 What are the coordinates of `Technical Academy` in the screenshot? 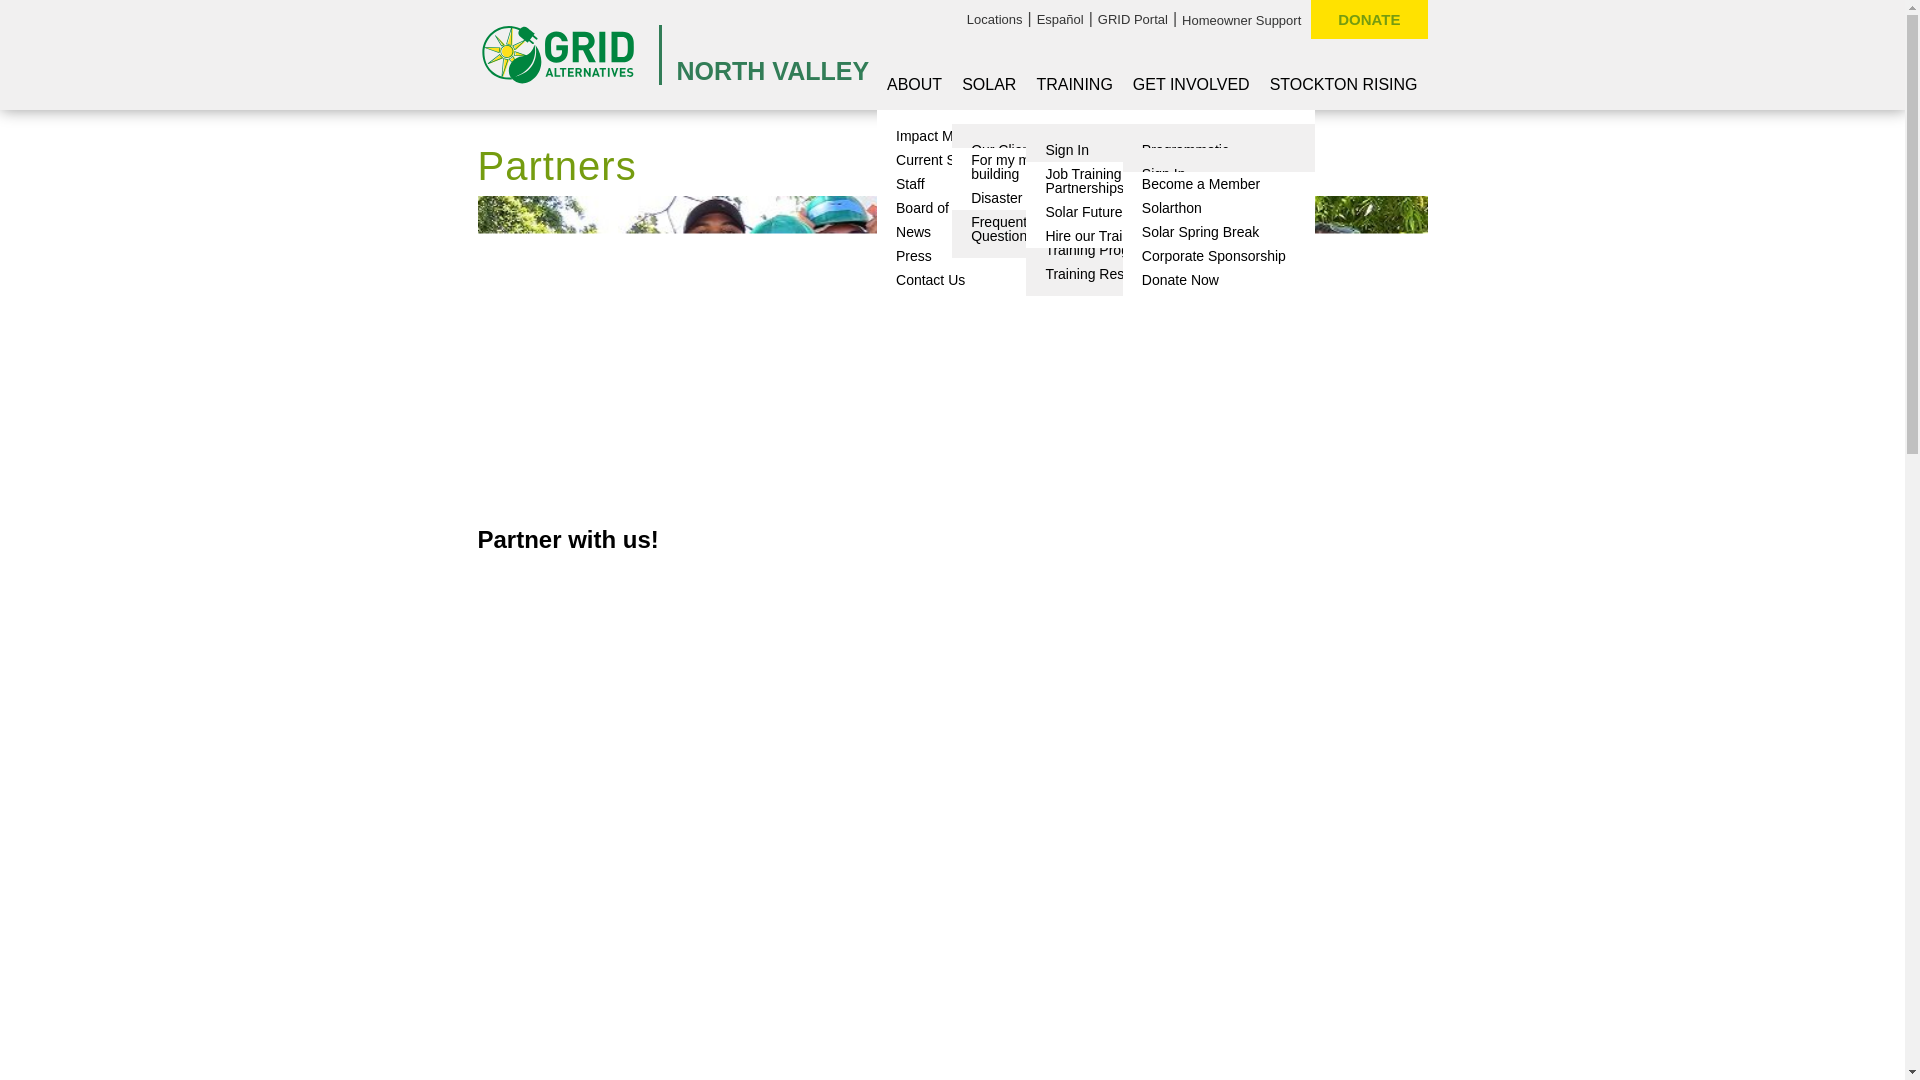 It's located at (1121, 211).